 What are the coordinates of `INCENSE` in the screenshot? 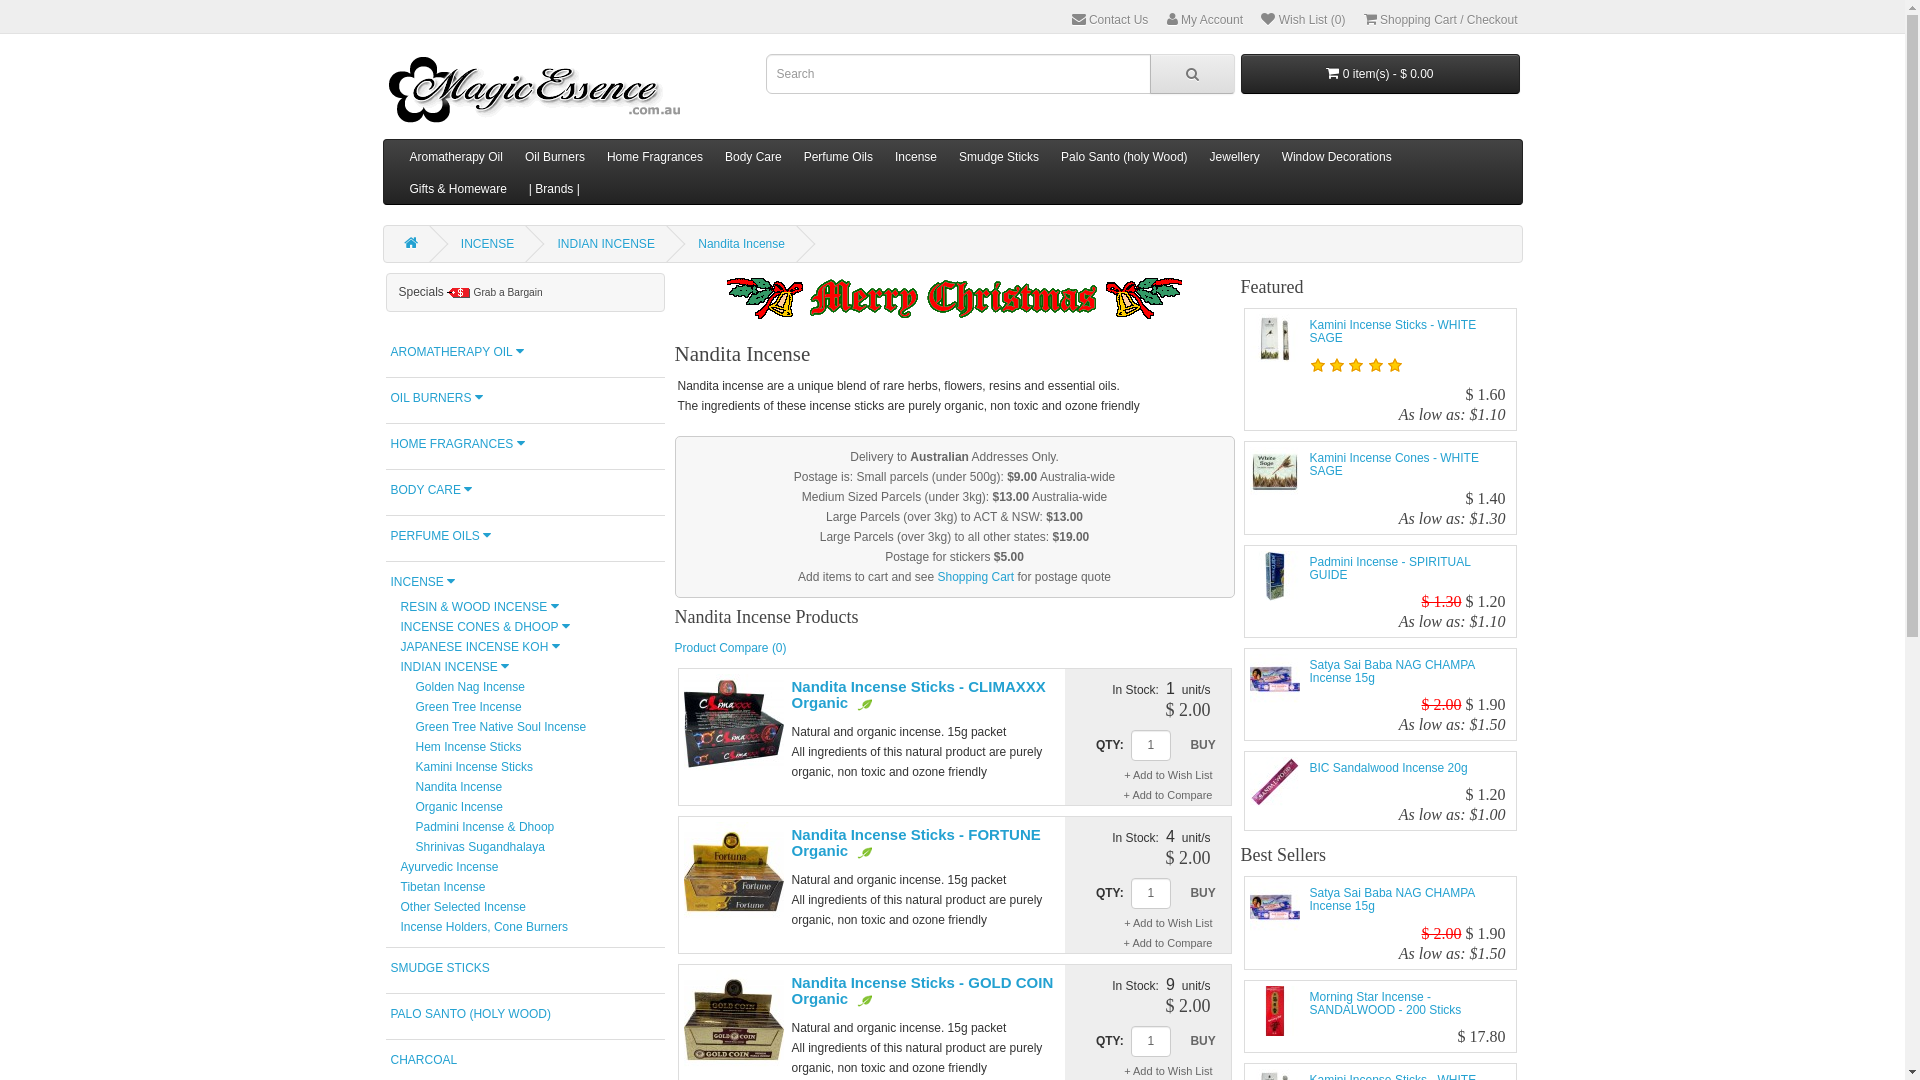 It's located at (526, 582).